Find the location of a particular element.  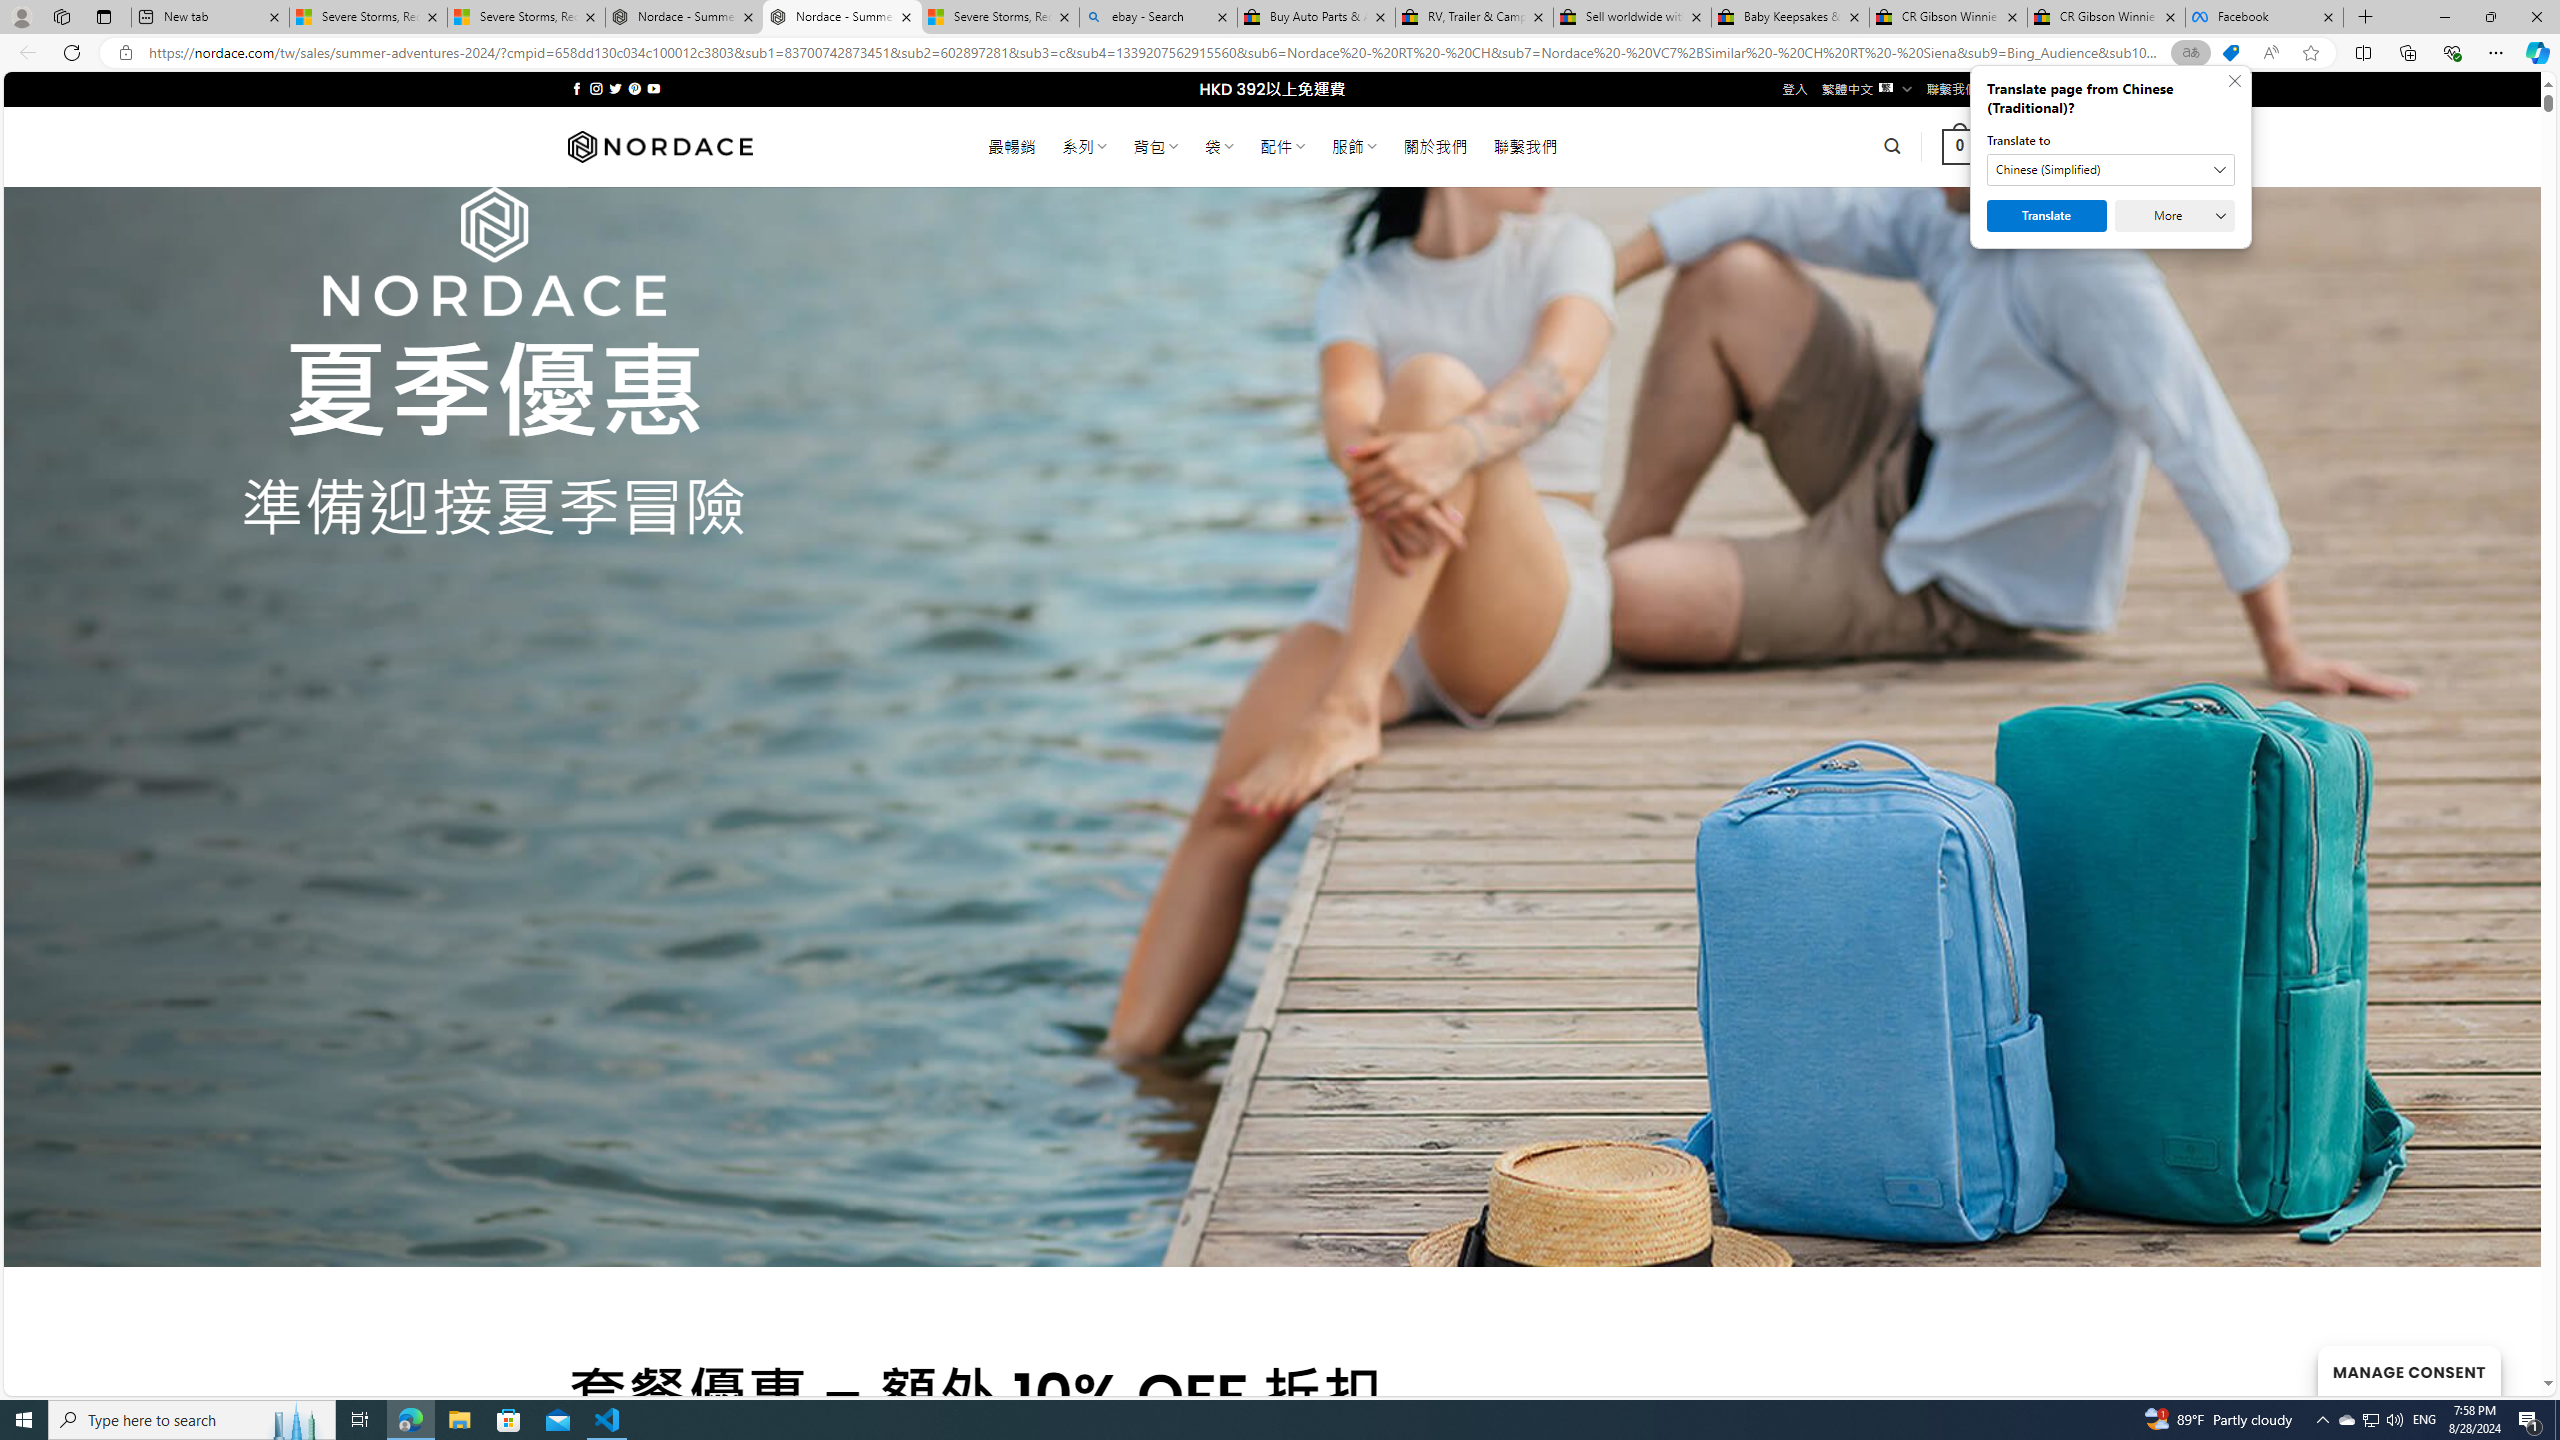

Show translate options is located at coordinates (2190, 53).